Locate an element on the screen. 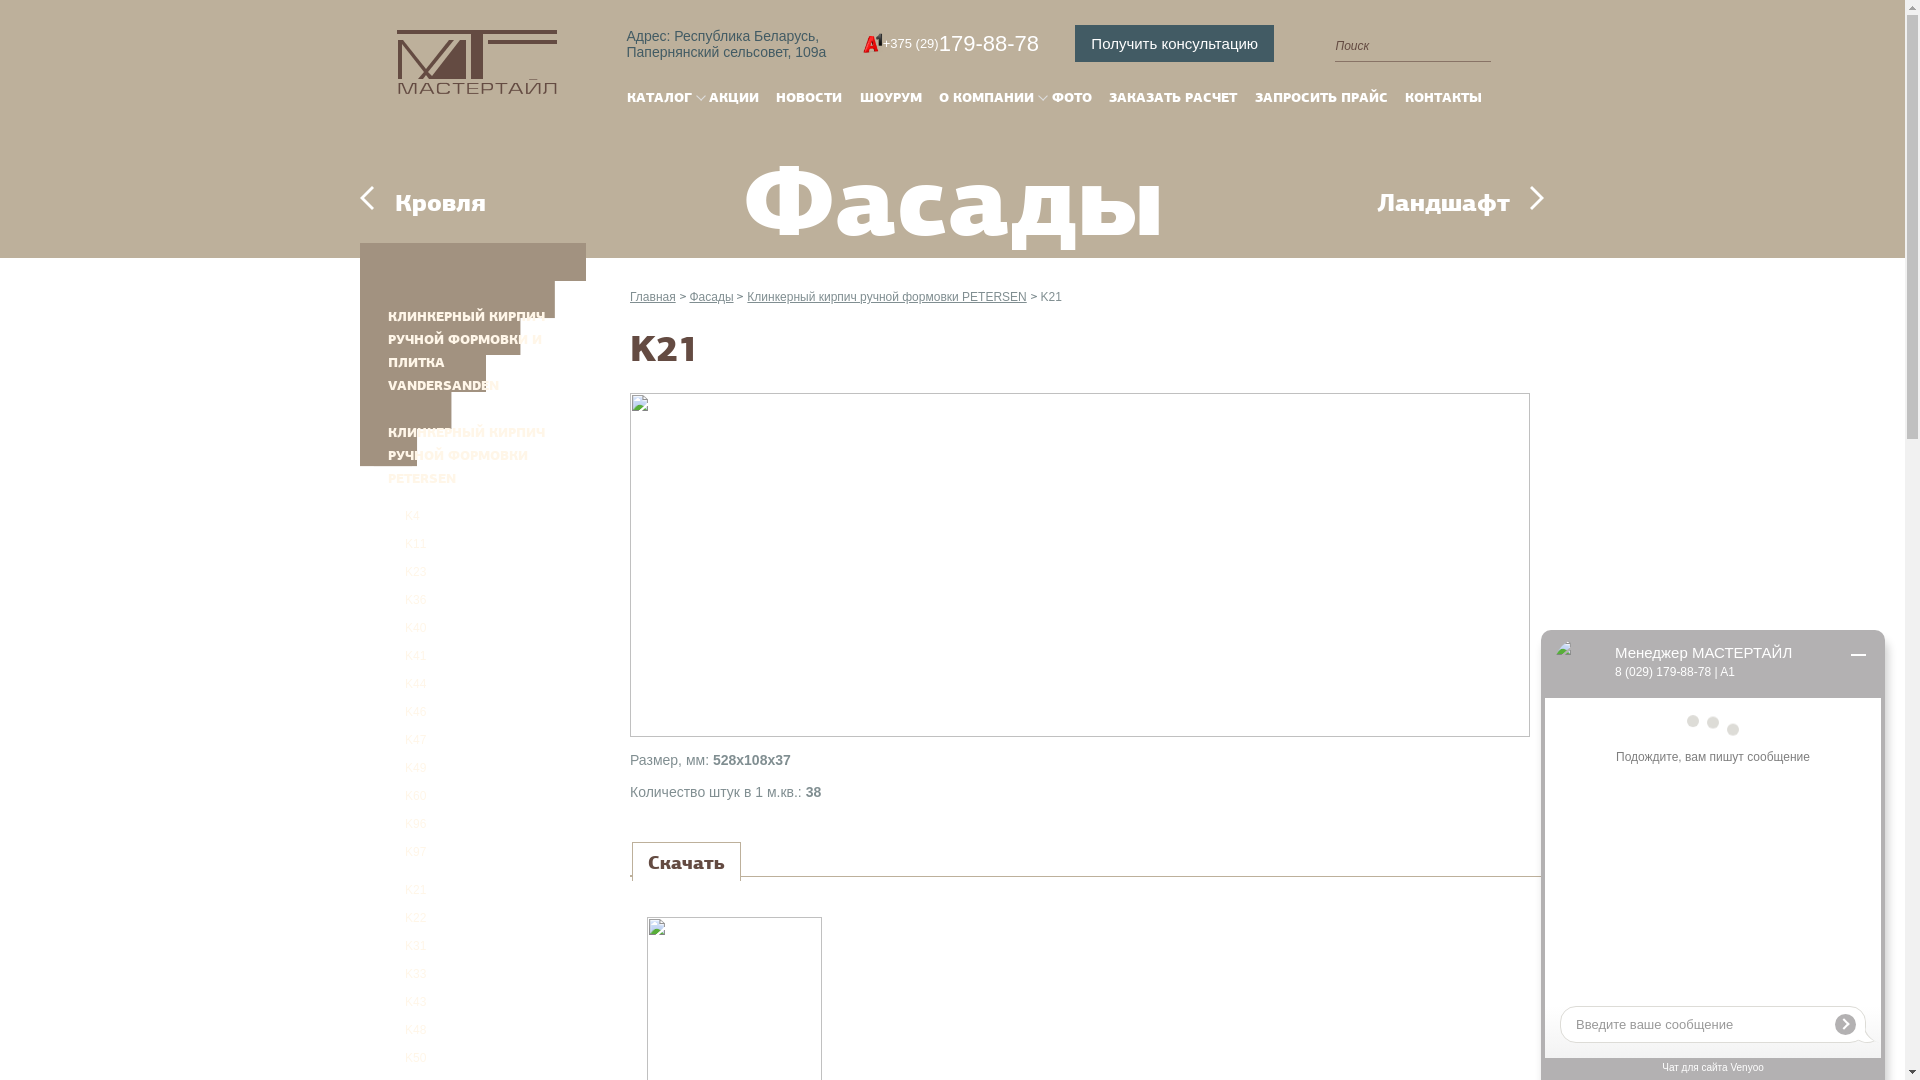 This screenshot has height=1080, width=1920. K4 is located at coordinates (390, 516).